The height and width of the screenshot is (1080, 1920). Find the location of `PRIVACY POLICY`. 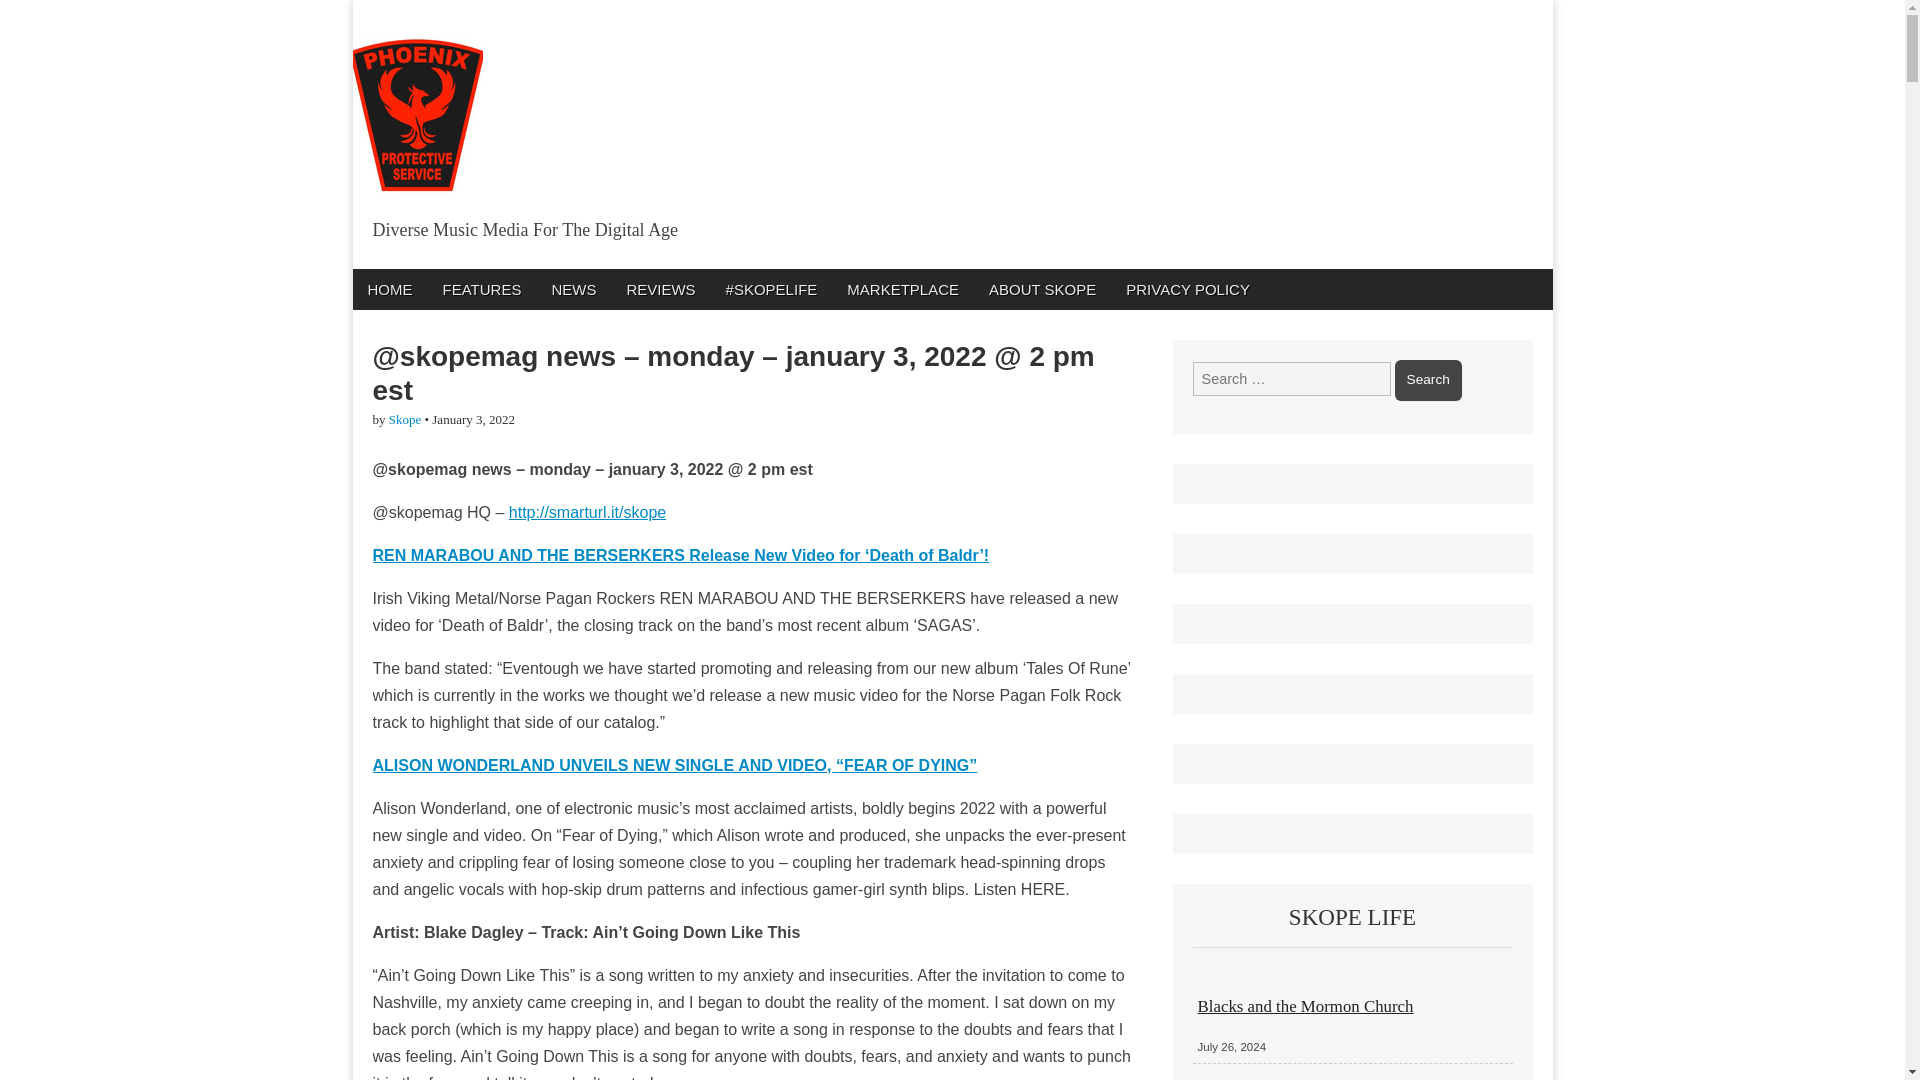

PRIVACY POLICY is located at coordinates (1188, 288).